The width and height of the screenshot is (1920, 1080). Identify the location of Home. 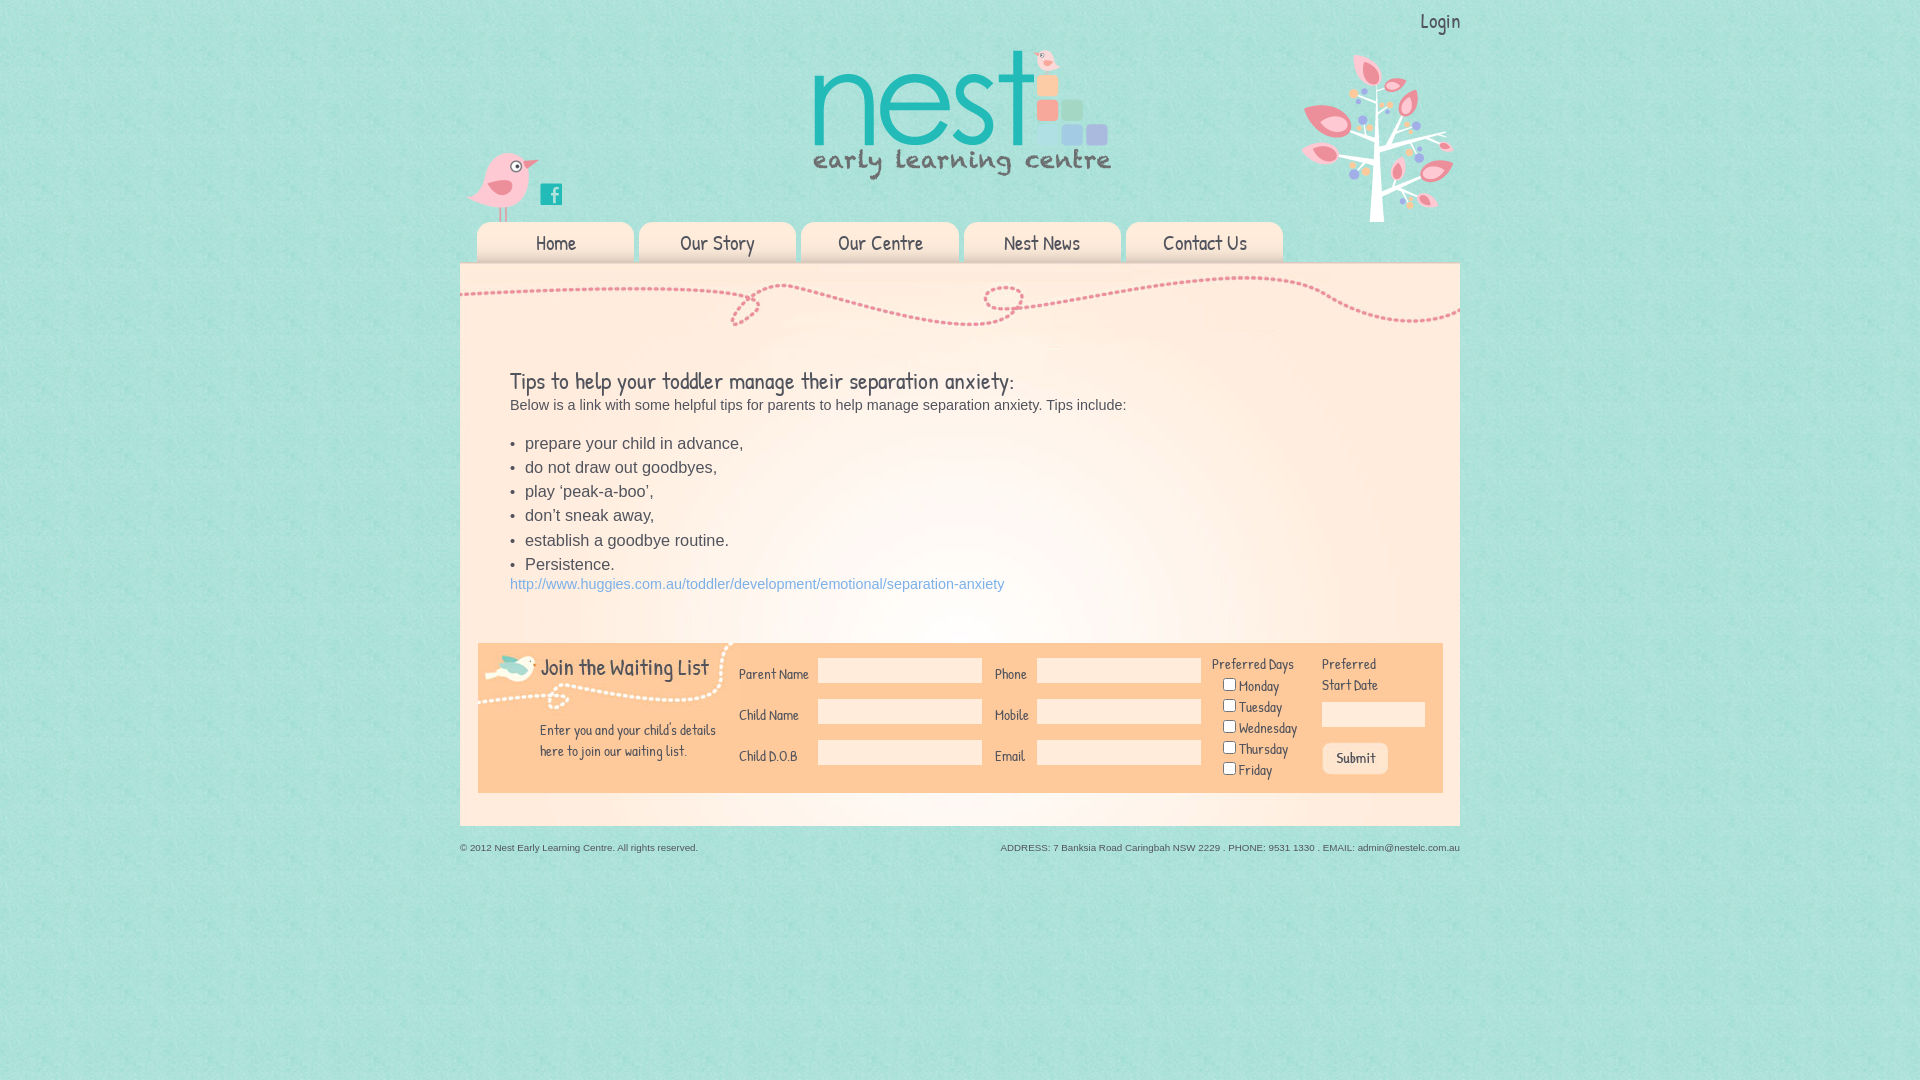
(556, 242).